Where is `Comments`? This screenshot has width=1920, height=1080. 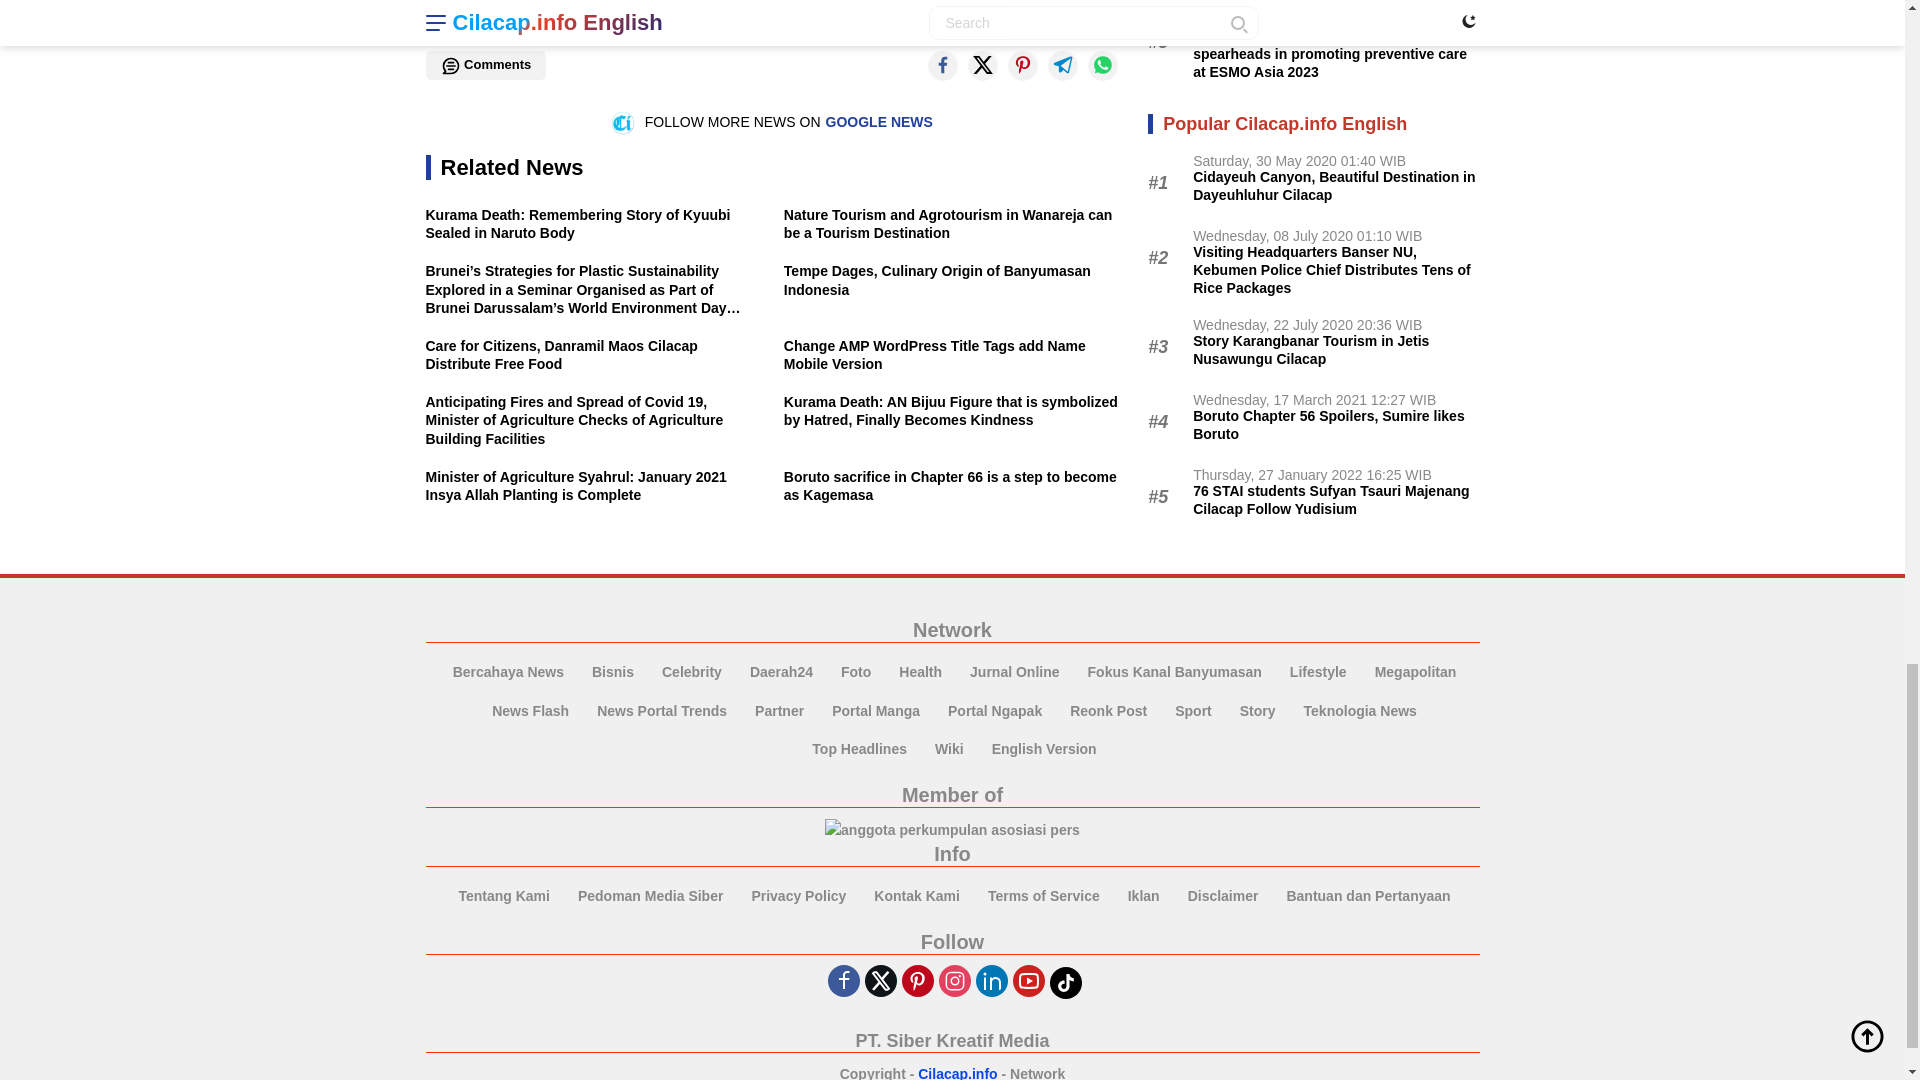 Comments is located at coordinates (486, 64).